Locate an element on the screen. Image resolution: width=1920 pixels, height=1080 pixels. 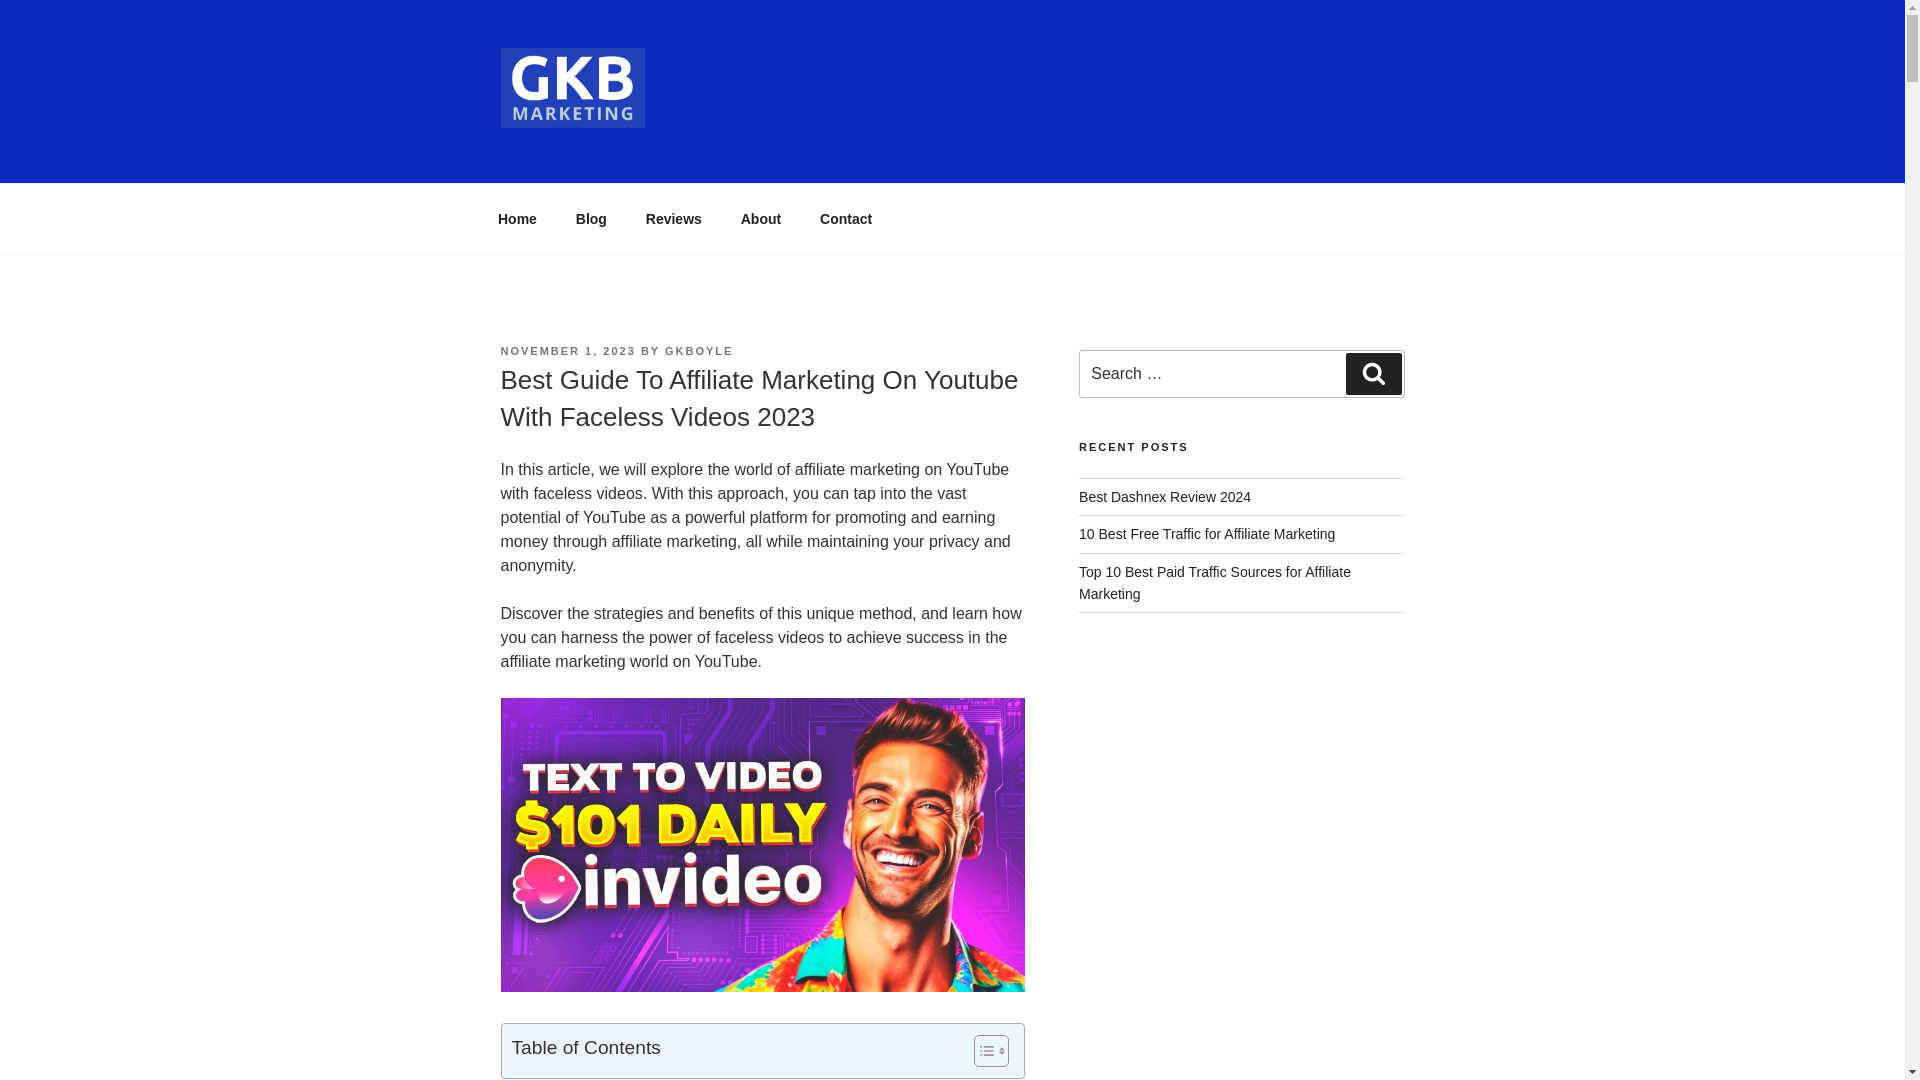
GKBOYLE is located at coordinates (698, 350).